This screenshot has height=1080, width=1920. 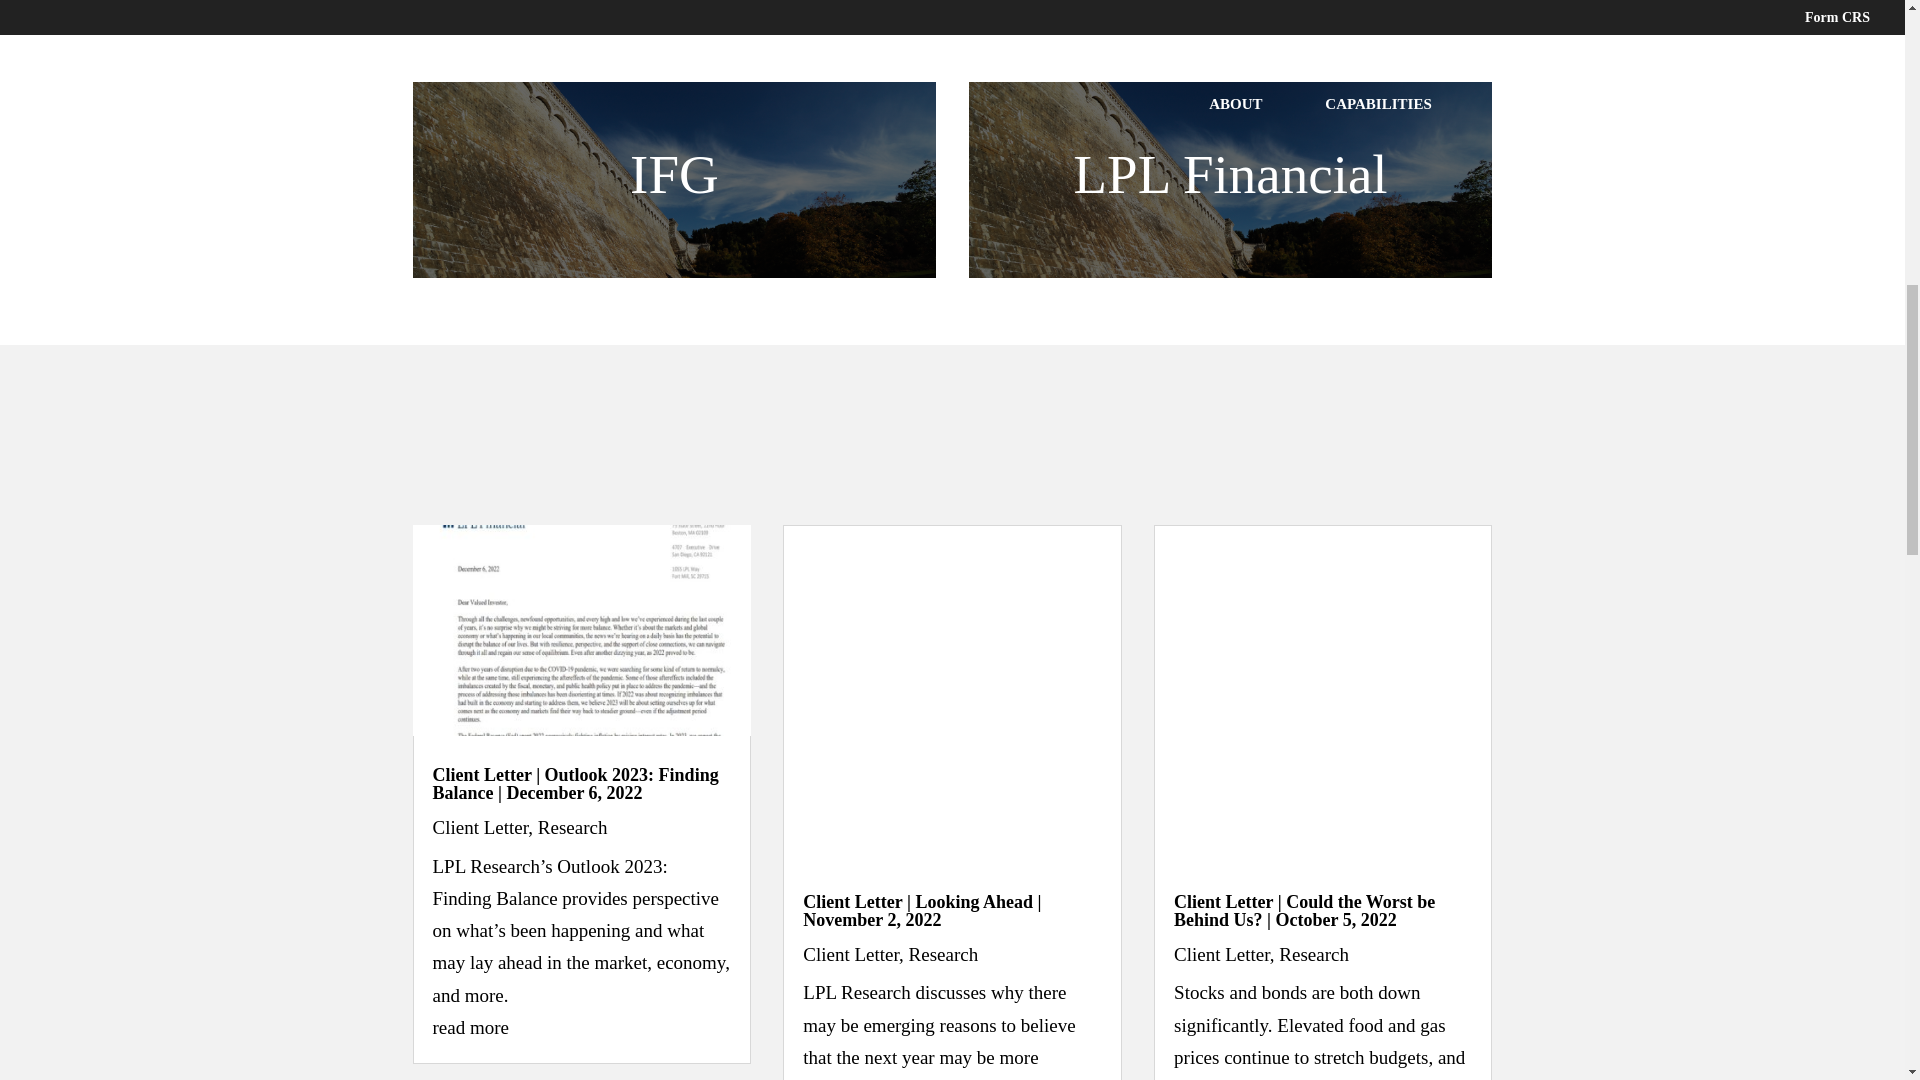 What do you see at coordinates (1314, 954) in the screenshot?
I see `Research` at bounding box center [1314, 954].